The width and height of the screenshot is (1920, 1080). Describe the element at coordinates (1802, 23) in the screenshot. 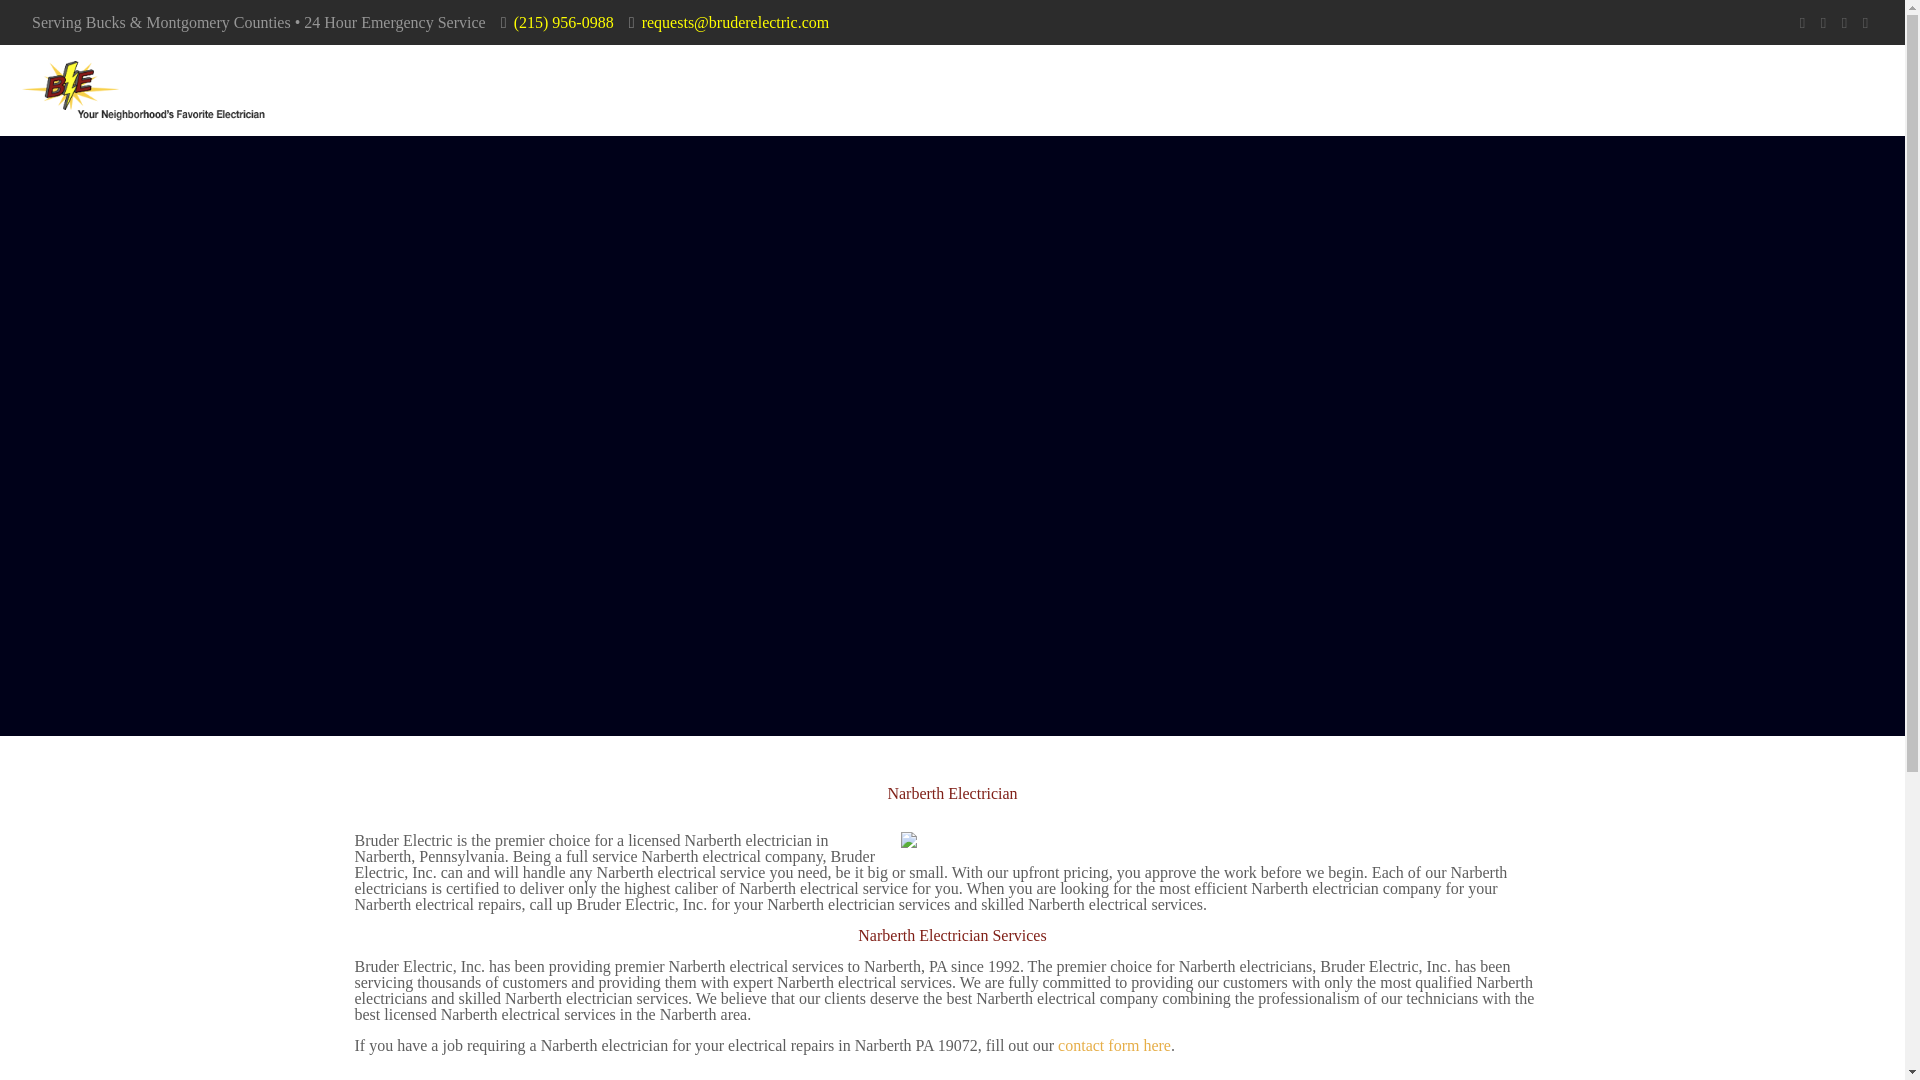

I see `Facebook` at that location.